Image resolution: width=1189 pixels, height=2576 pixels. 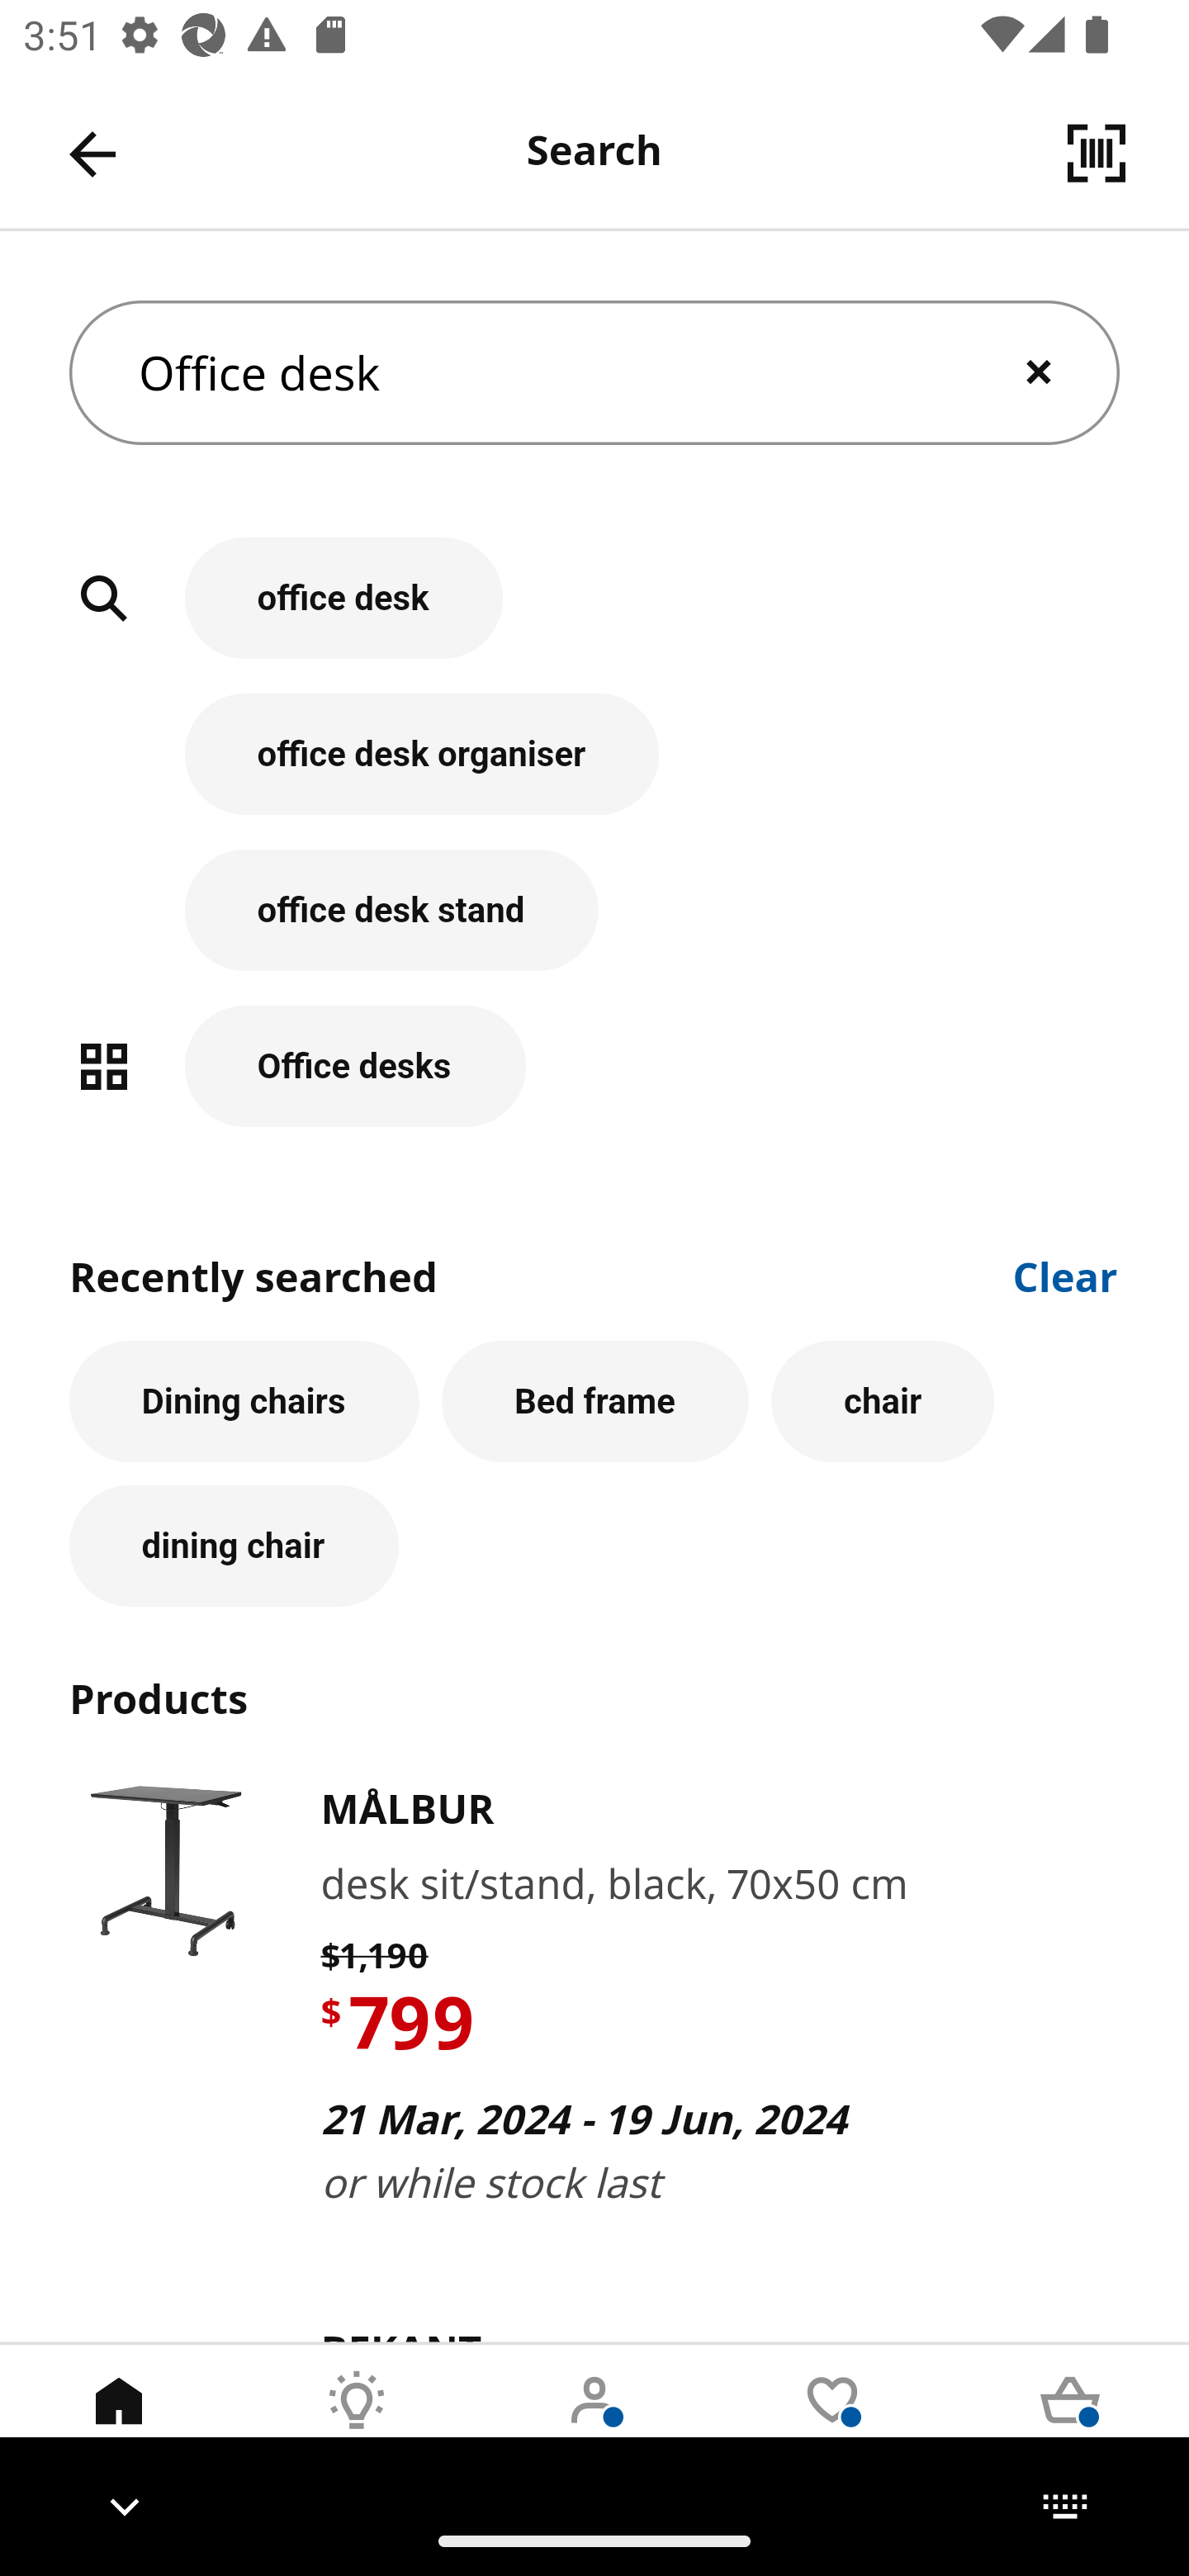 What do you see at coordinates (594, 1066) in the screenshot?
I see `Office desks` at bounding box center [594, 1066].